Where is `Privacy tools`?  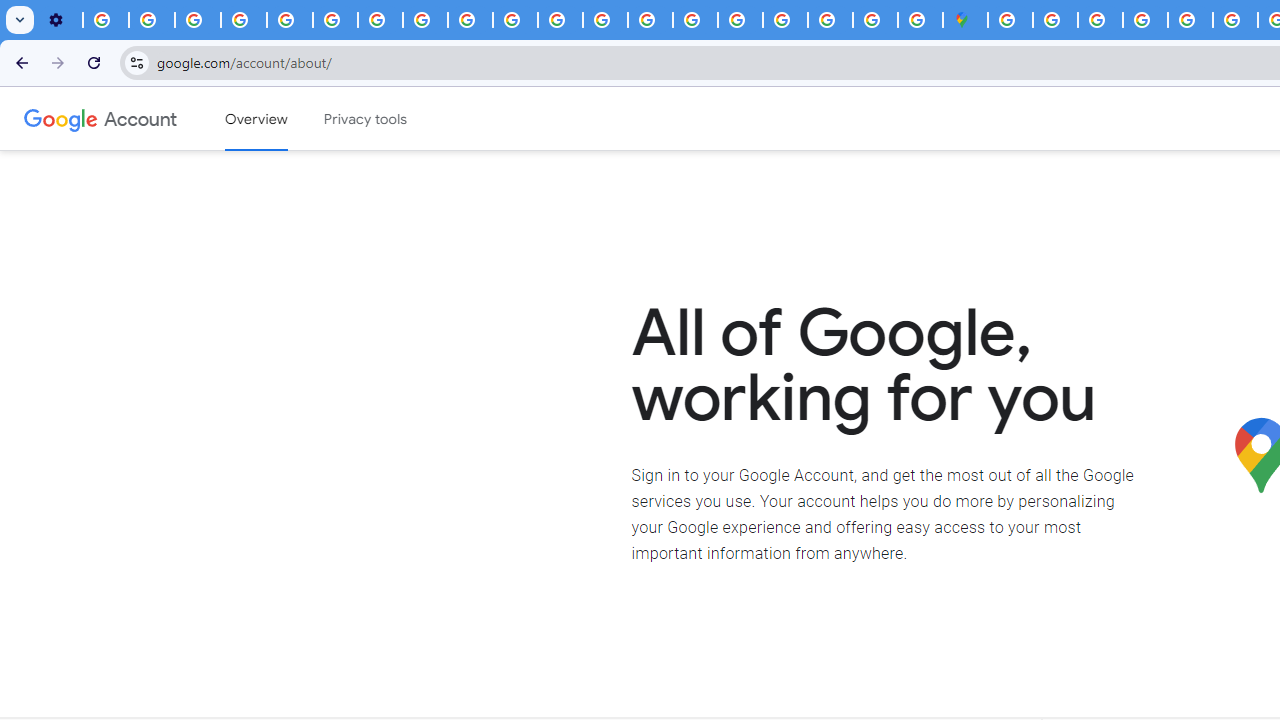 Privacy tools is located at coordinates (366, 119).